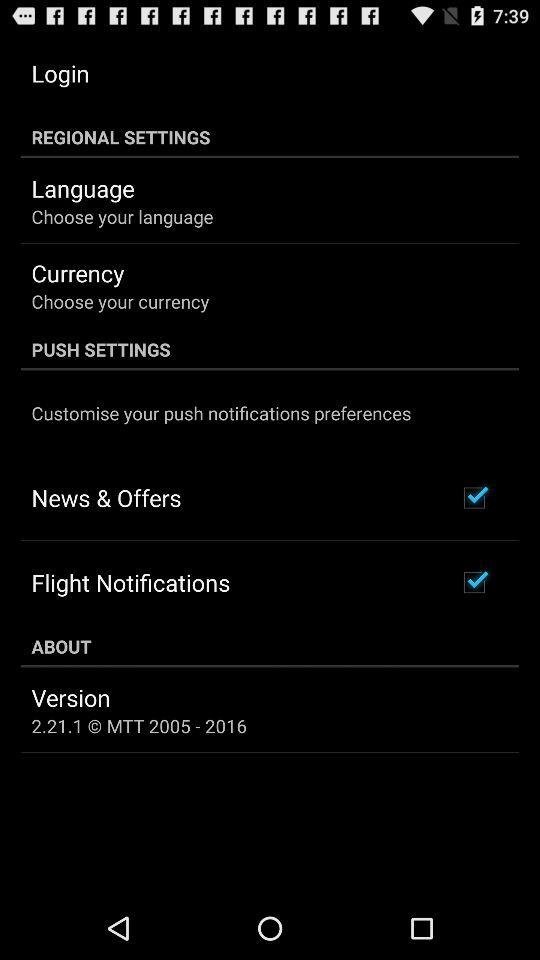 The image size is (540, 960). I want to click on turn off item below the login app, so click(270, 137).